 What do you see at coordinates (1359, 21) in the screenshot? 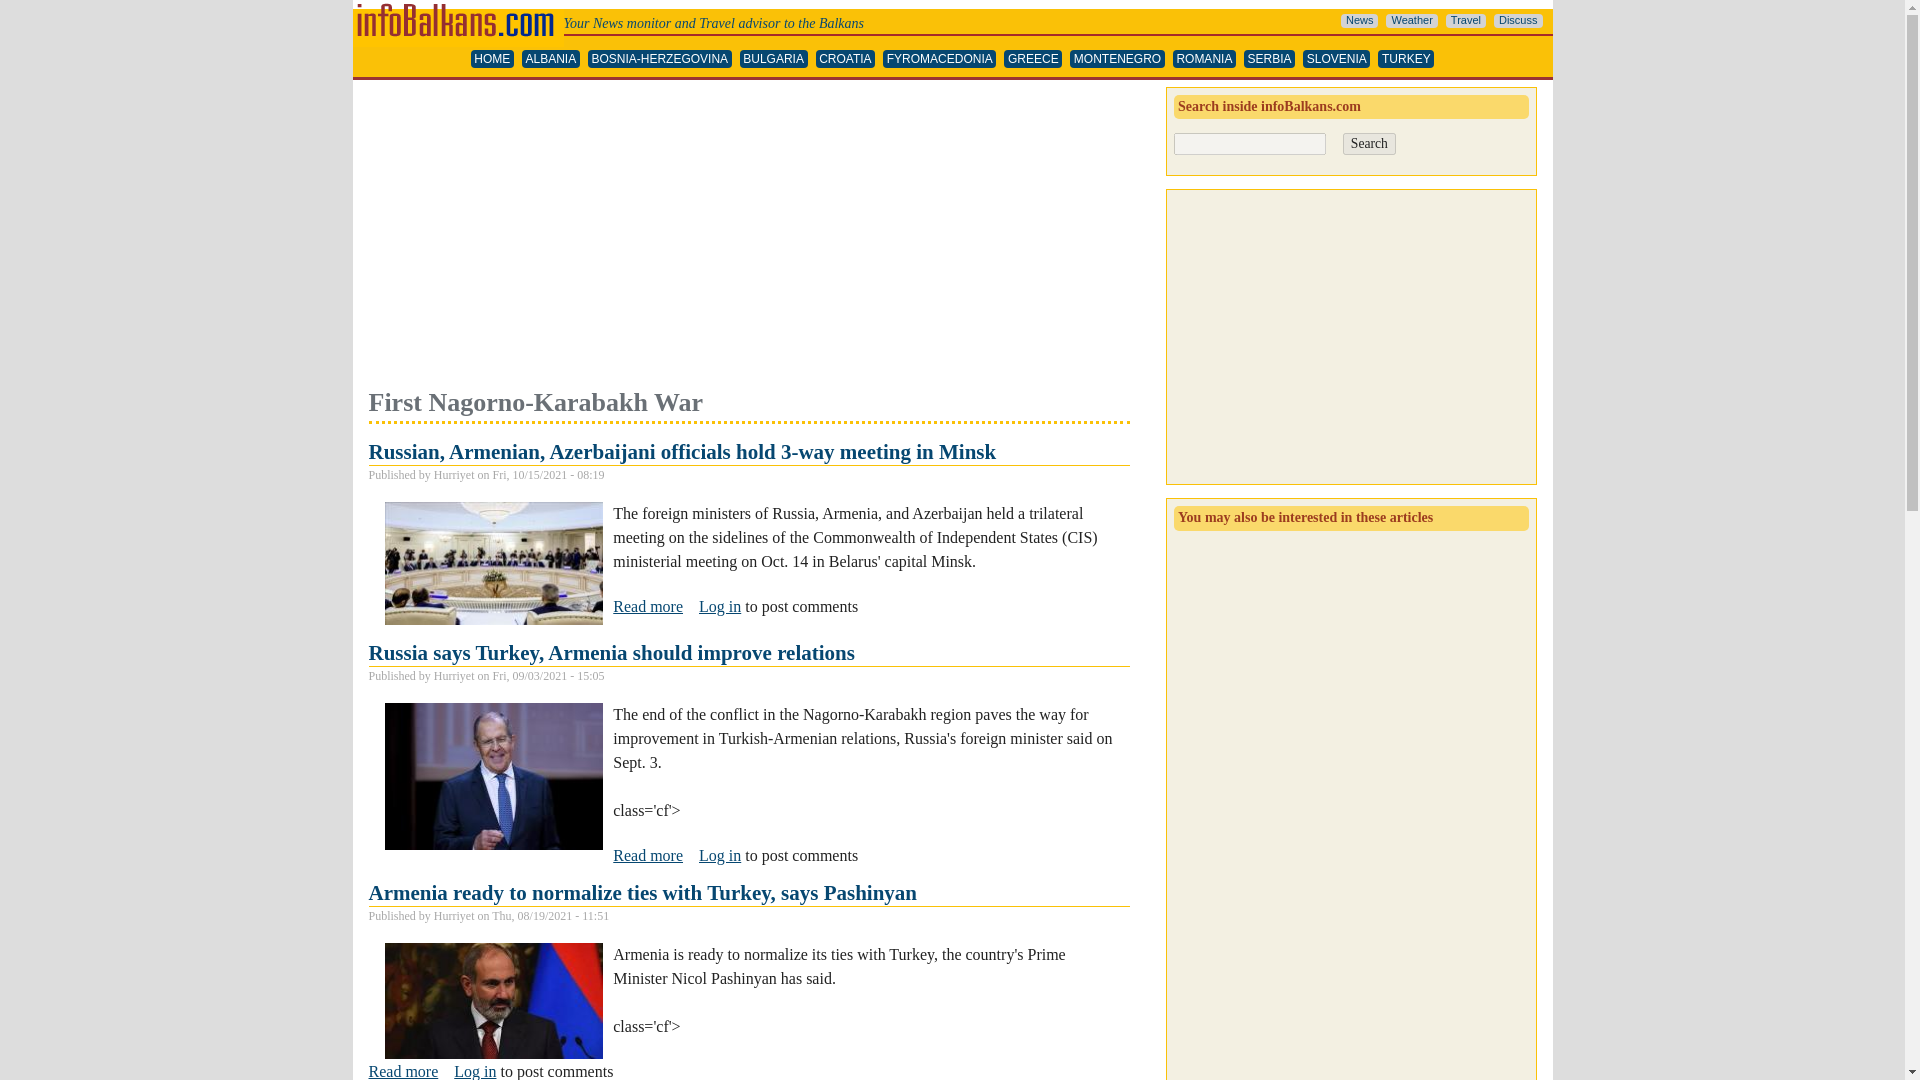
I see `News` at bounding box center [1359, 21].